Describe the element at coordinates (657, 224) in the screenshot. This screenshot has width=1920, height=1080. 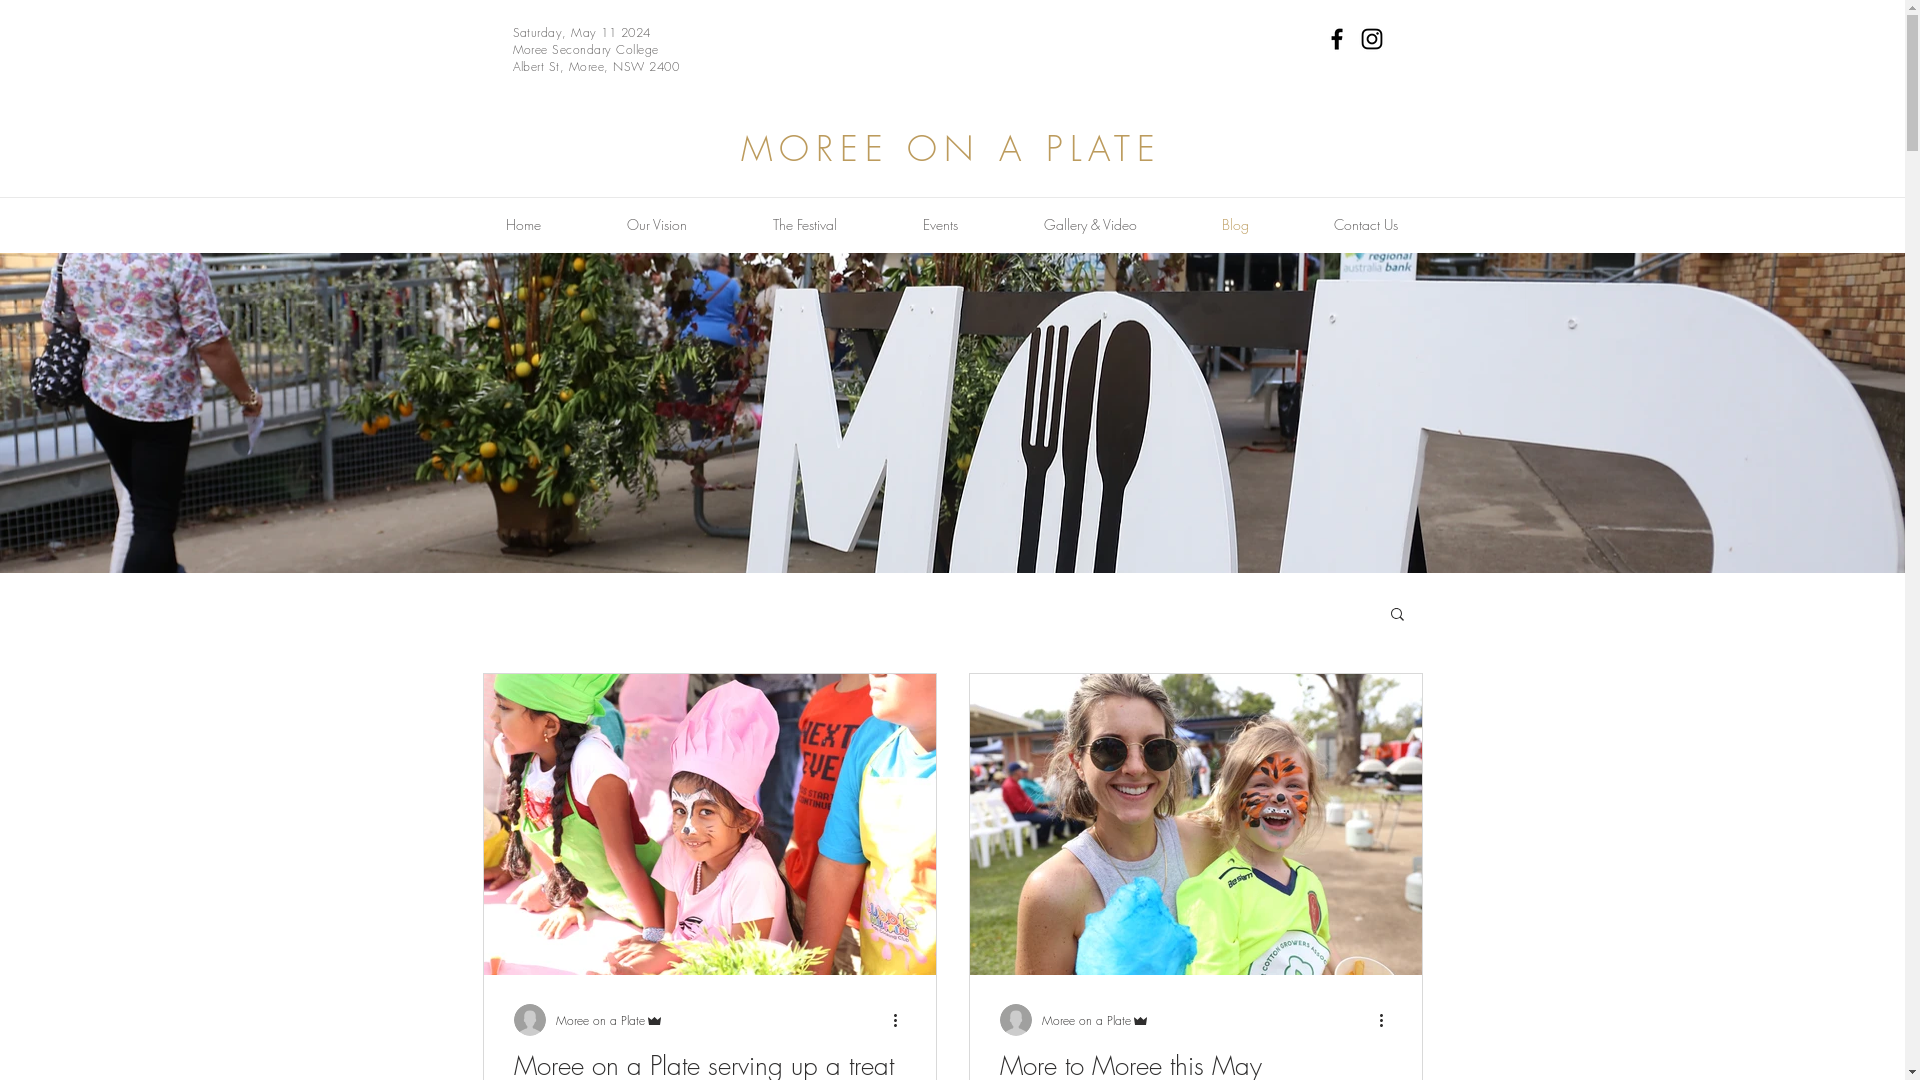
I see `Our Vision` at that location.